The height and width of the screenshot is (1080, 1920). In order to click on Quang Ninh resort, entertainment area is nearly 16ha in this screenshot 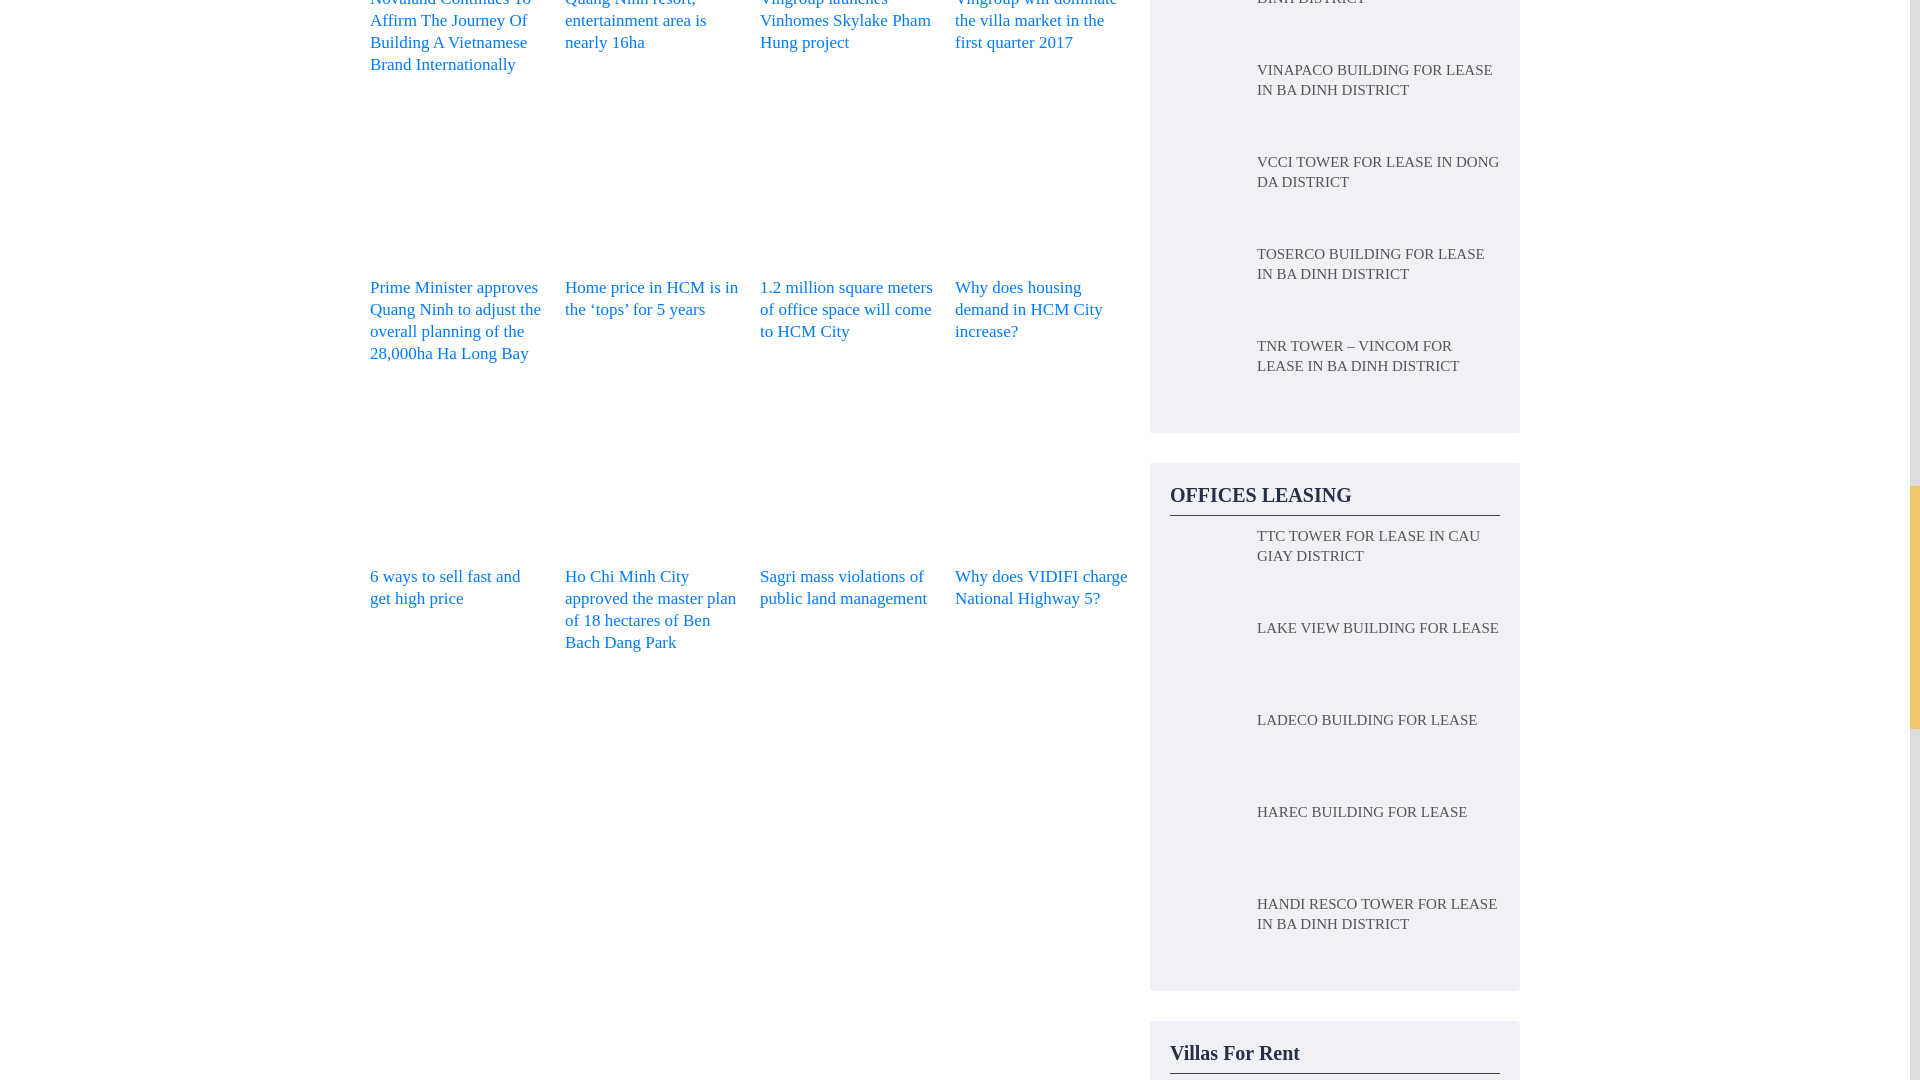, I will do `click(652, 27)`.